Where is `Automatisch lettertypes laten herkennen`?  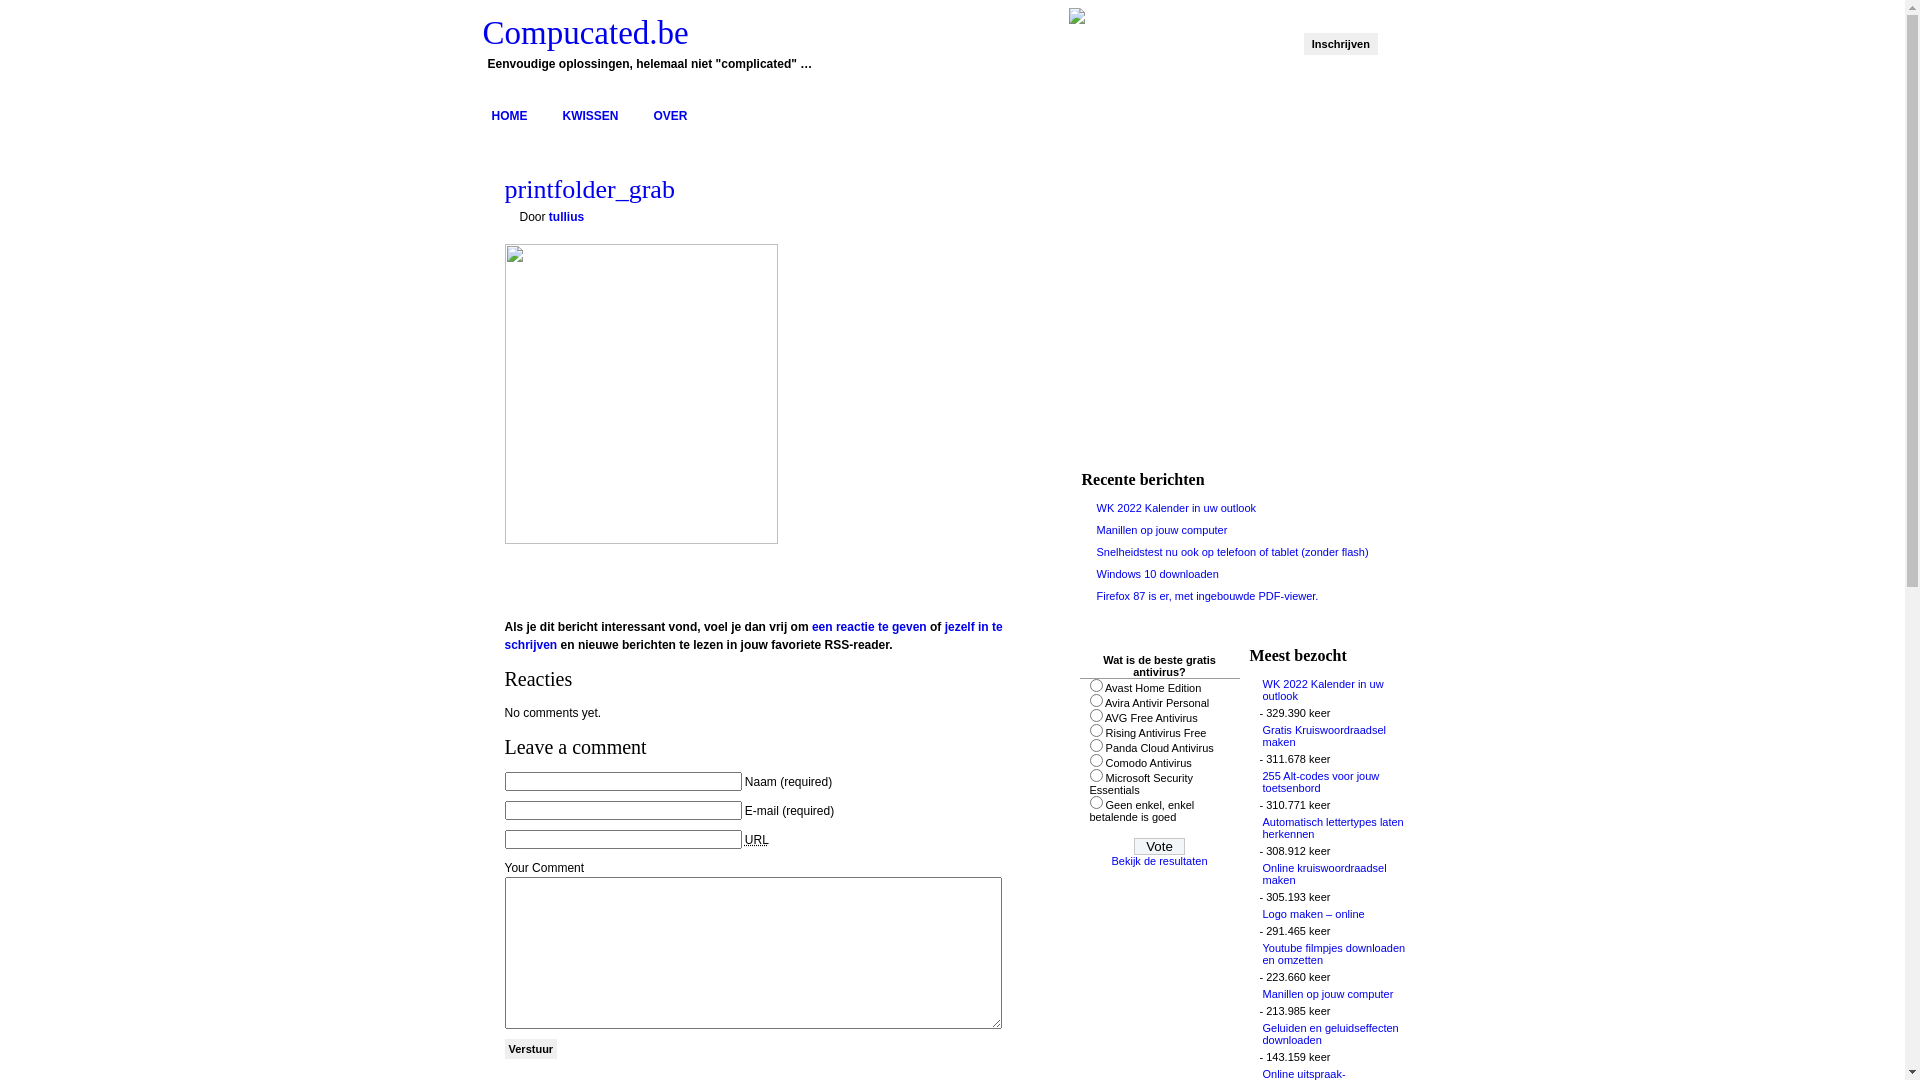 Automatisch lettertypes laten herkennen is located at coordinates (1335, 828).